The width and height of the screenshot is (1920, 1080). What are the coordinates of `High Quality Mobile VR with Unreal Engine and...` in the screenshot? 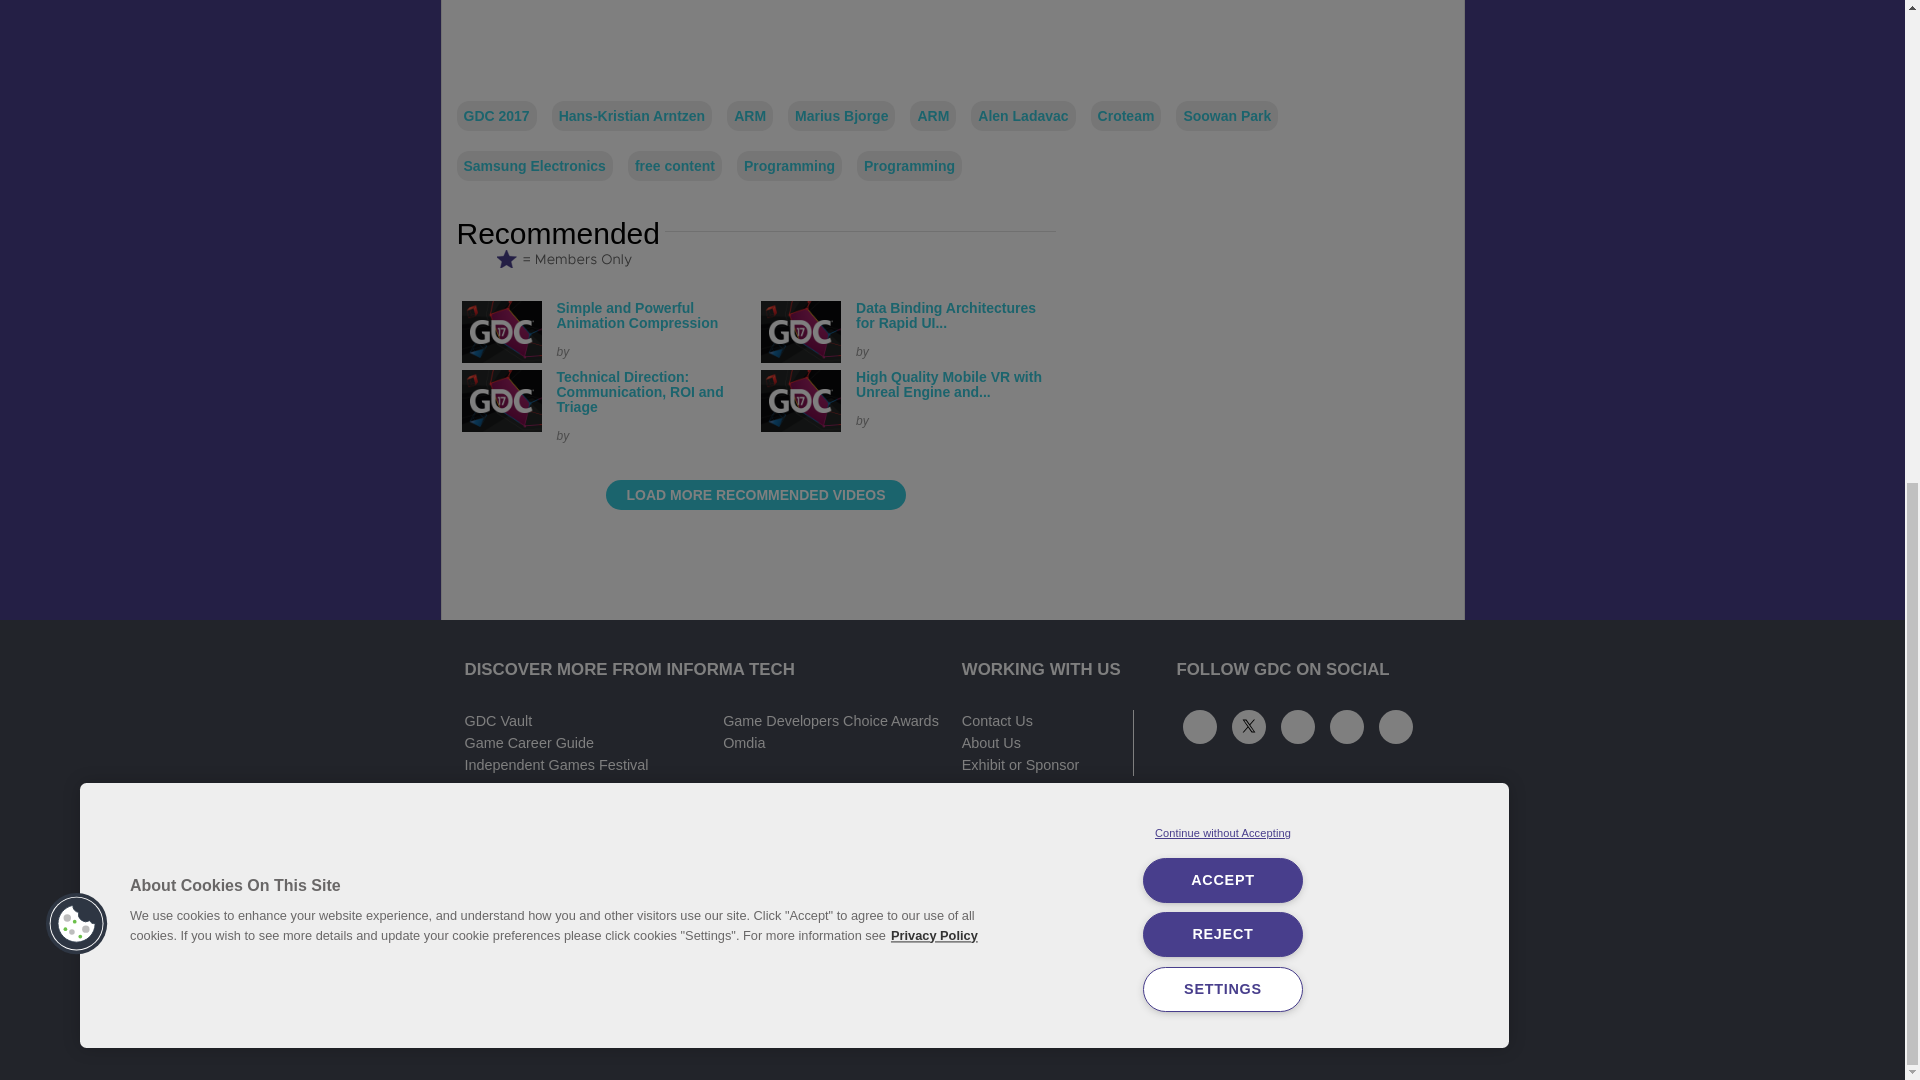 It's located at (949, 384).